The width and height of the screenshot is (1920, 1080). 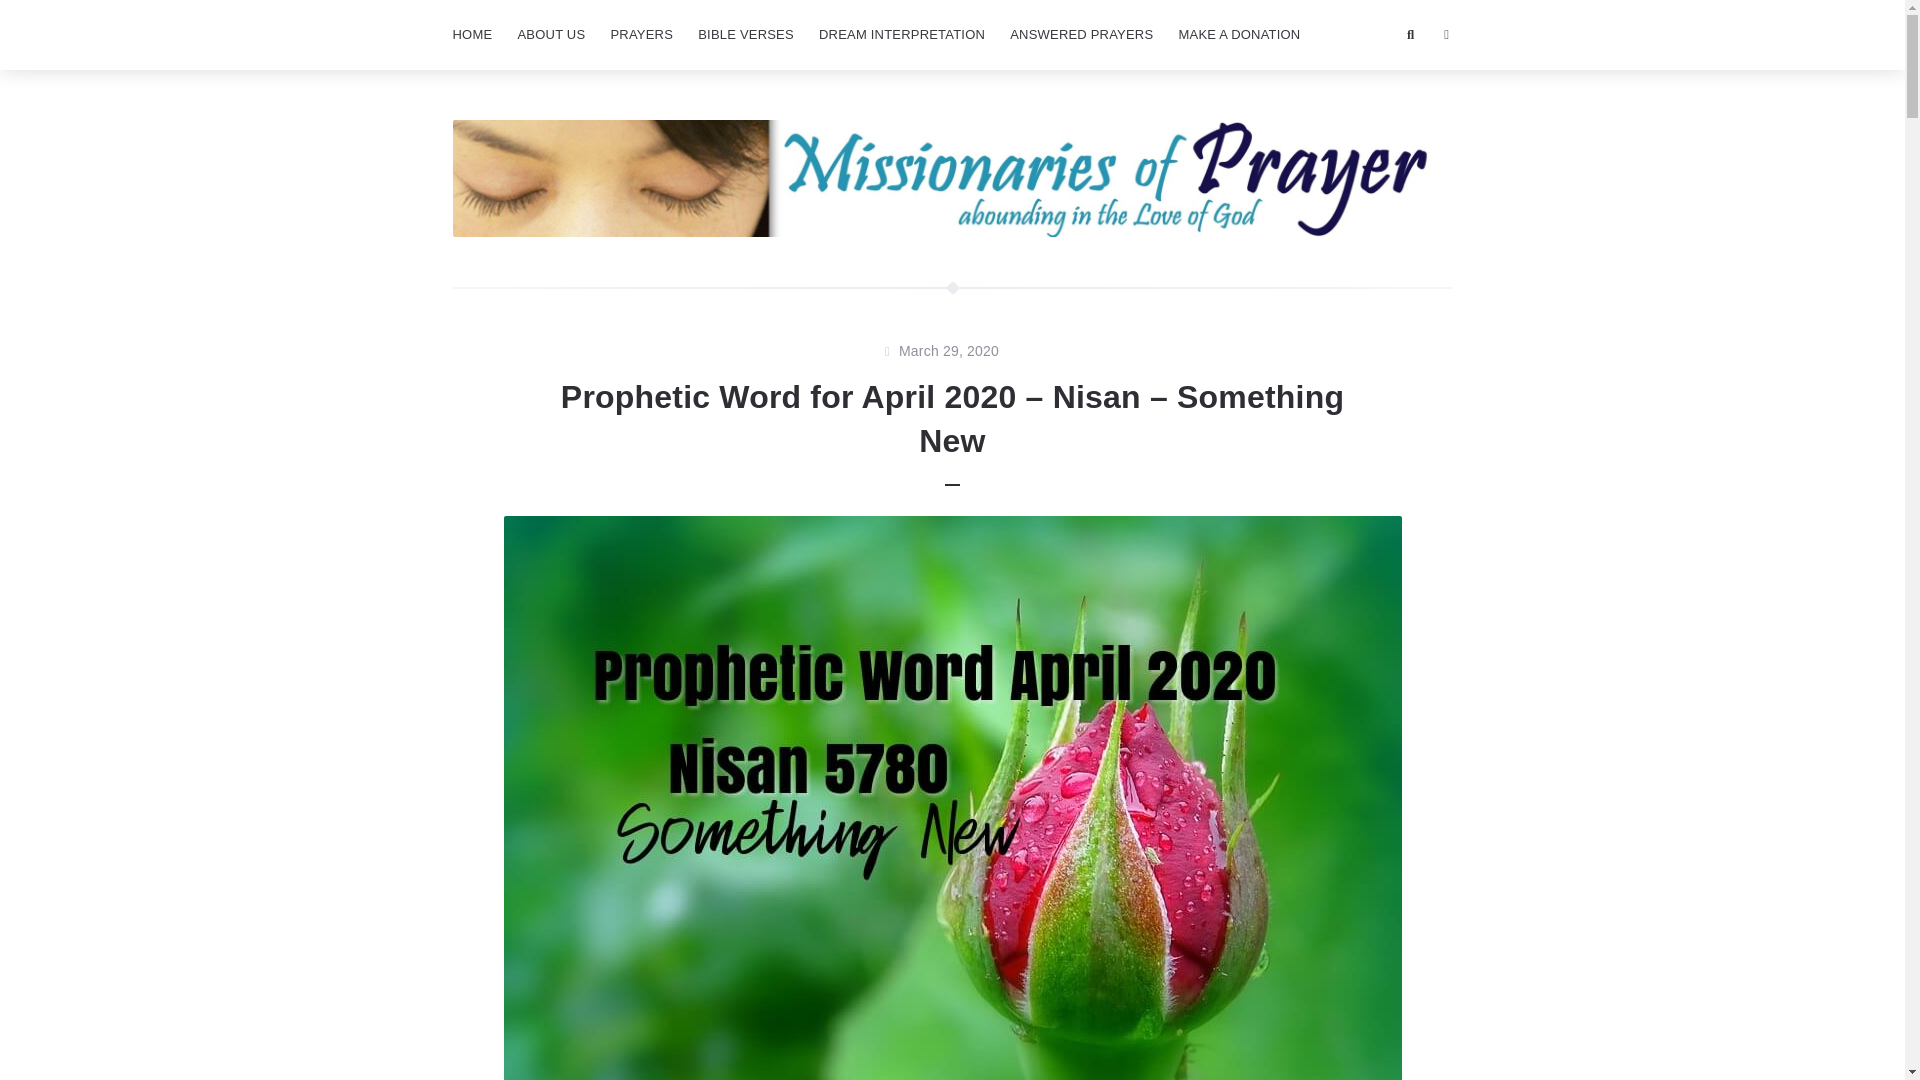 What do you see at coordinates (471, 35) in the screenshot?
I see `HOME` at bounding box center [471, 35].